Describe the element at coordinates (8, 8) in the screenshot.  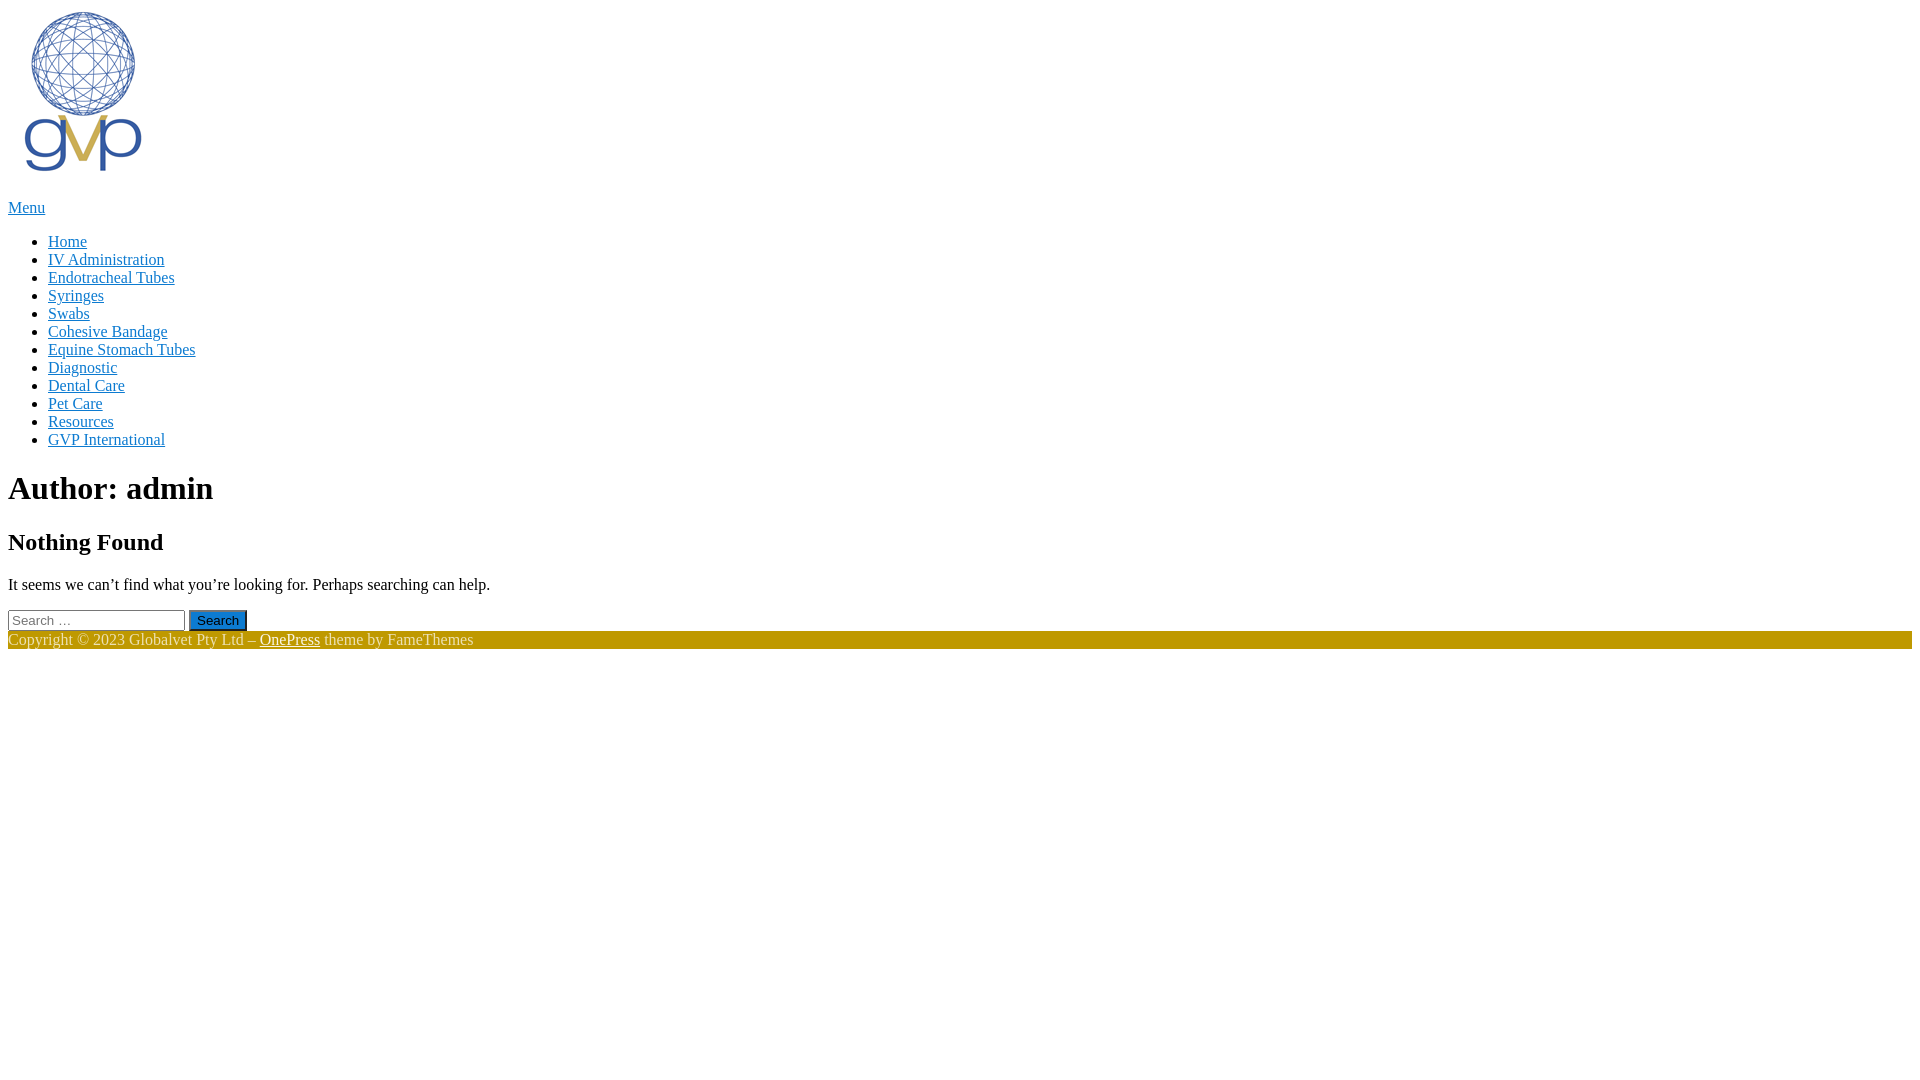
I see `Skip to content` at that location.